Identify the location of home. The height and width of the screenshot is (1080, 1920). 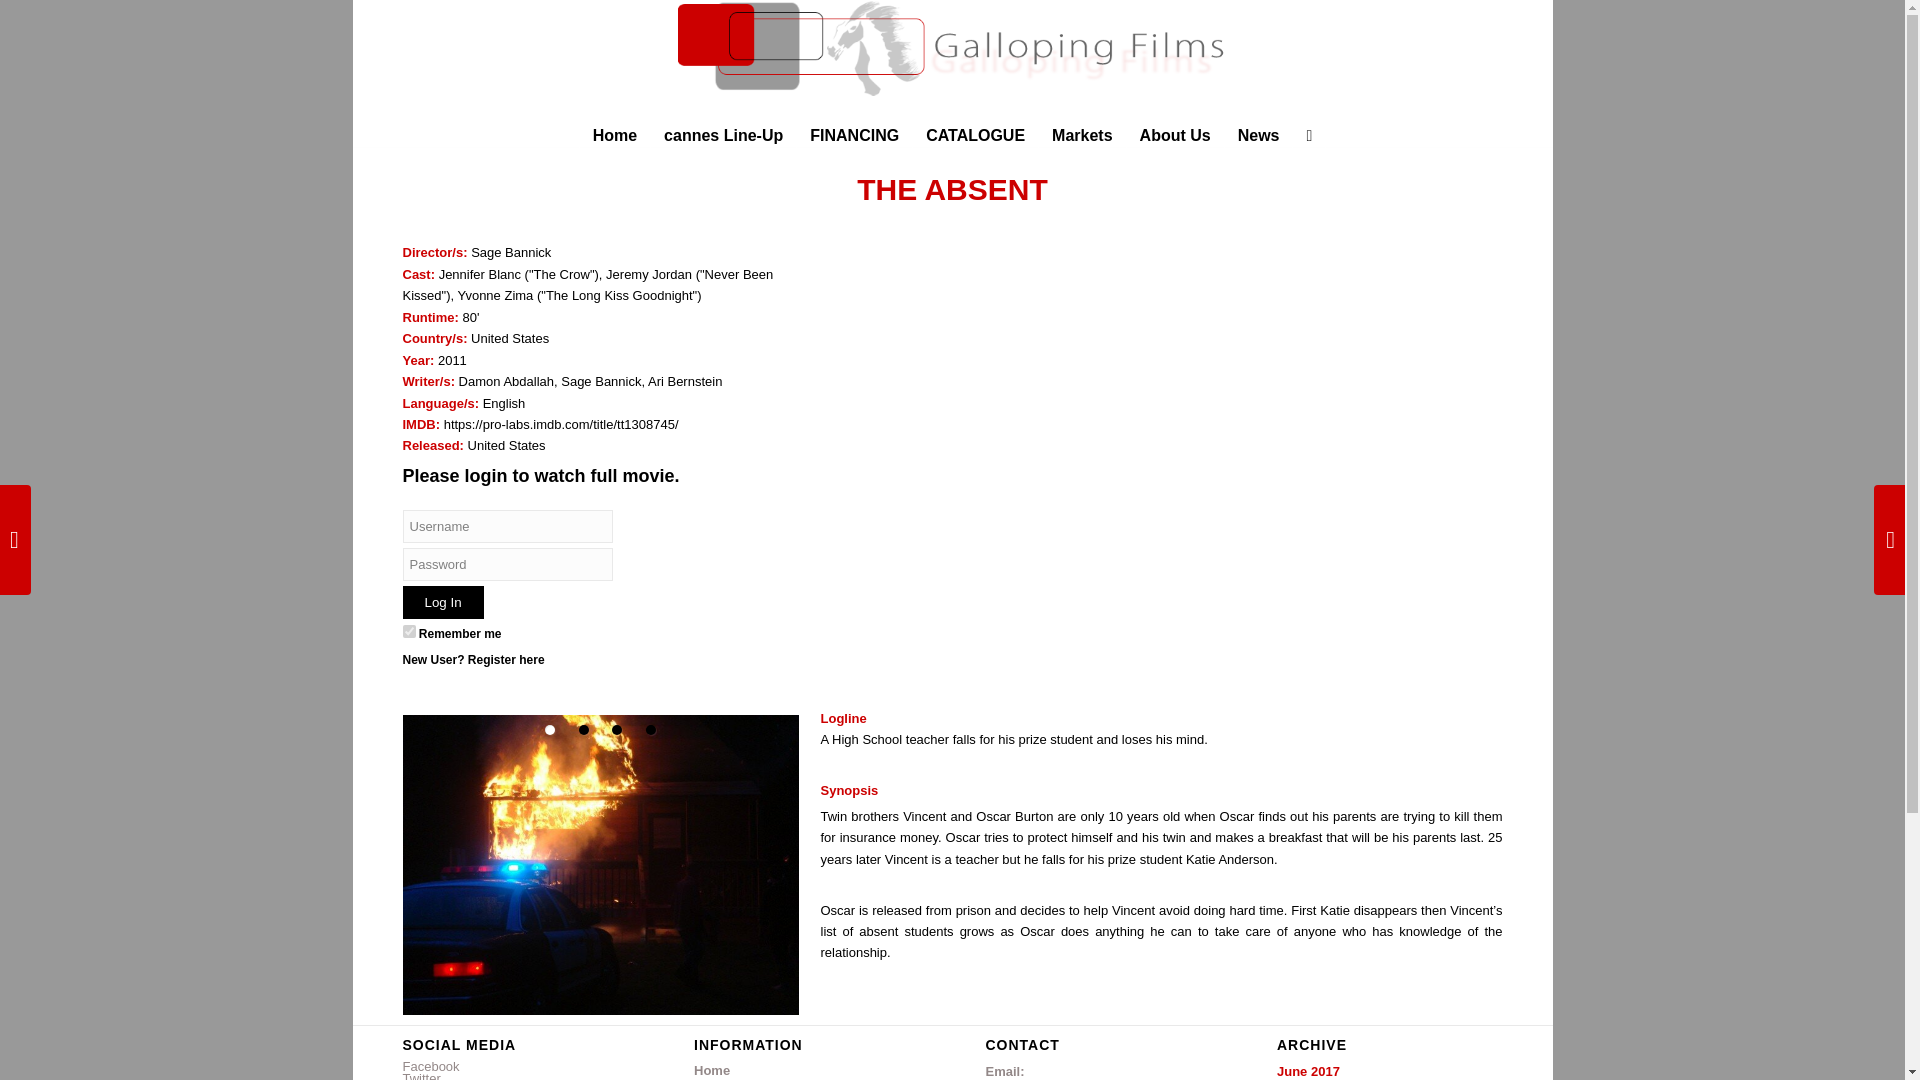
(614, 135).